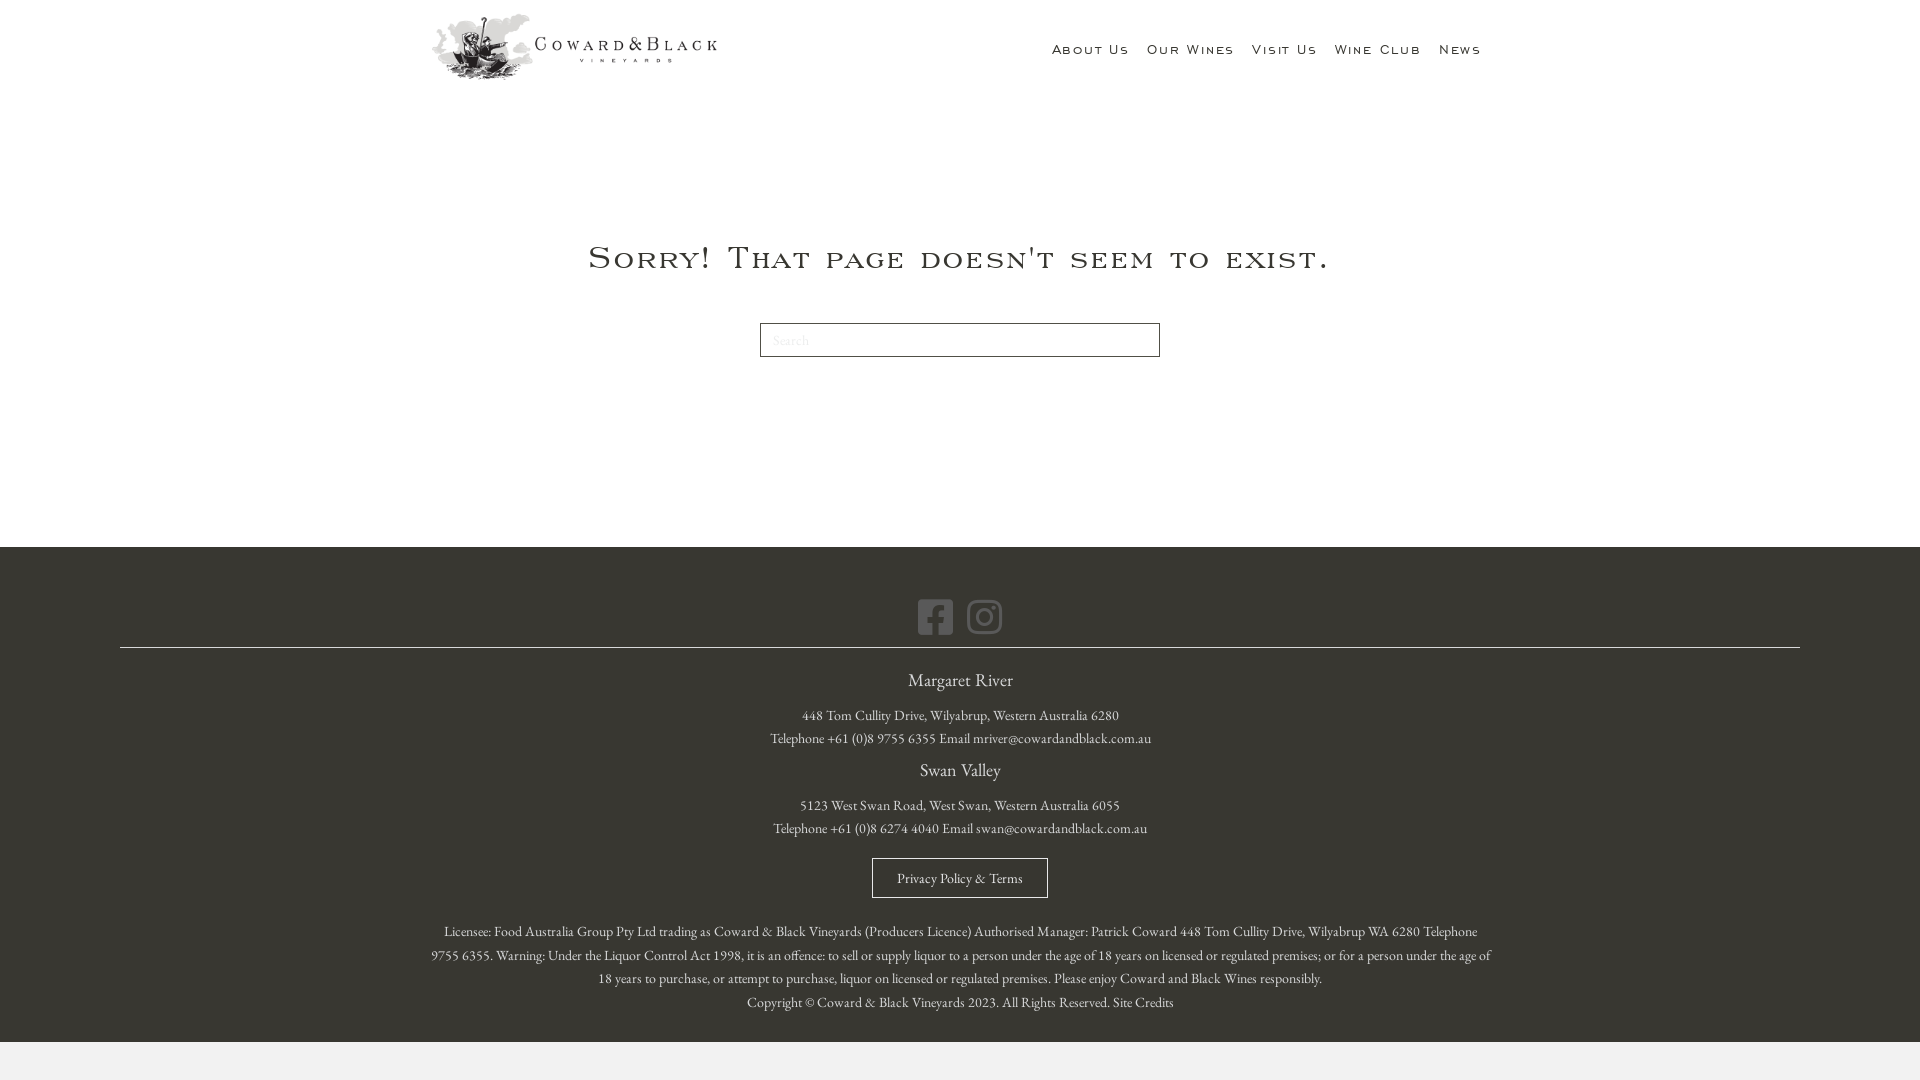 The width and height of the screenshot is (1920, 1080). I want to click on Type and press Enter to search., so click(960, 340).